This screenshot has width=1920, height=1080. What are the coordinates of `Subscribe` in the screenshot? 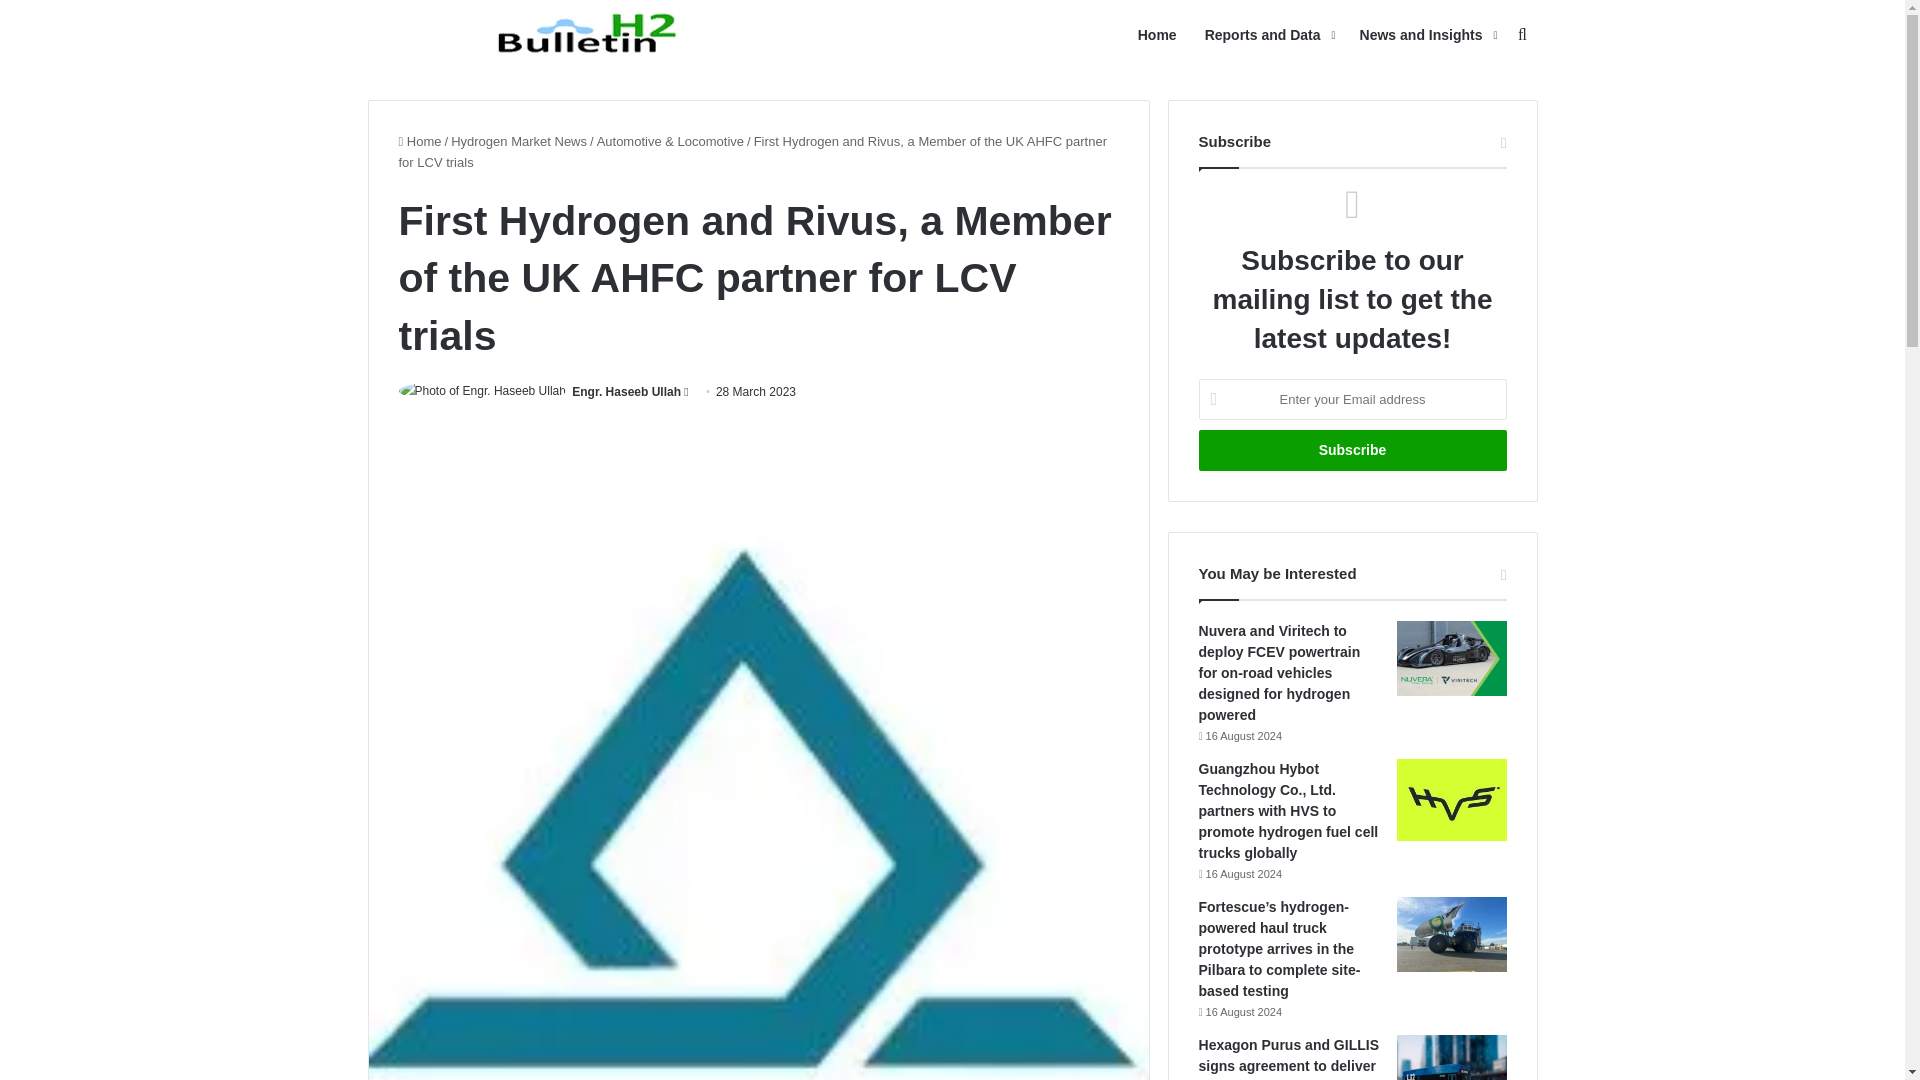 It's located at (1352, 450).